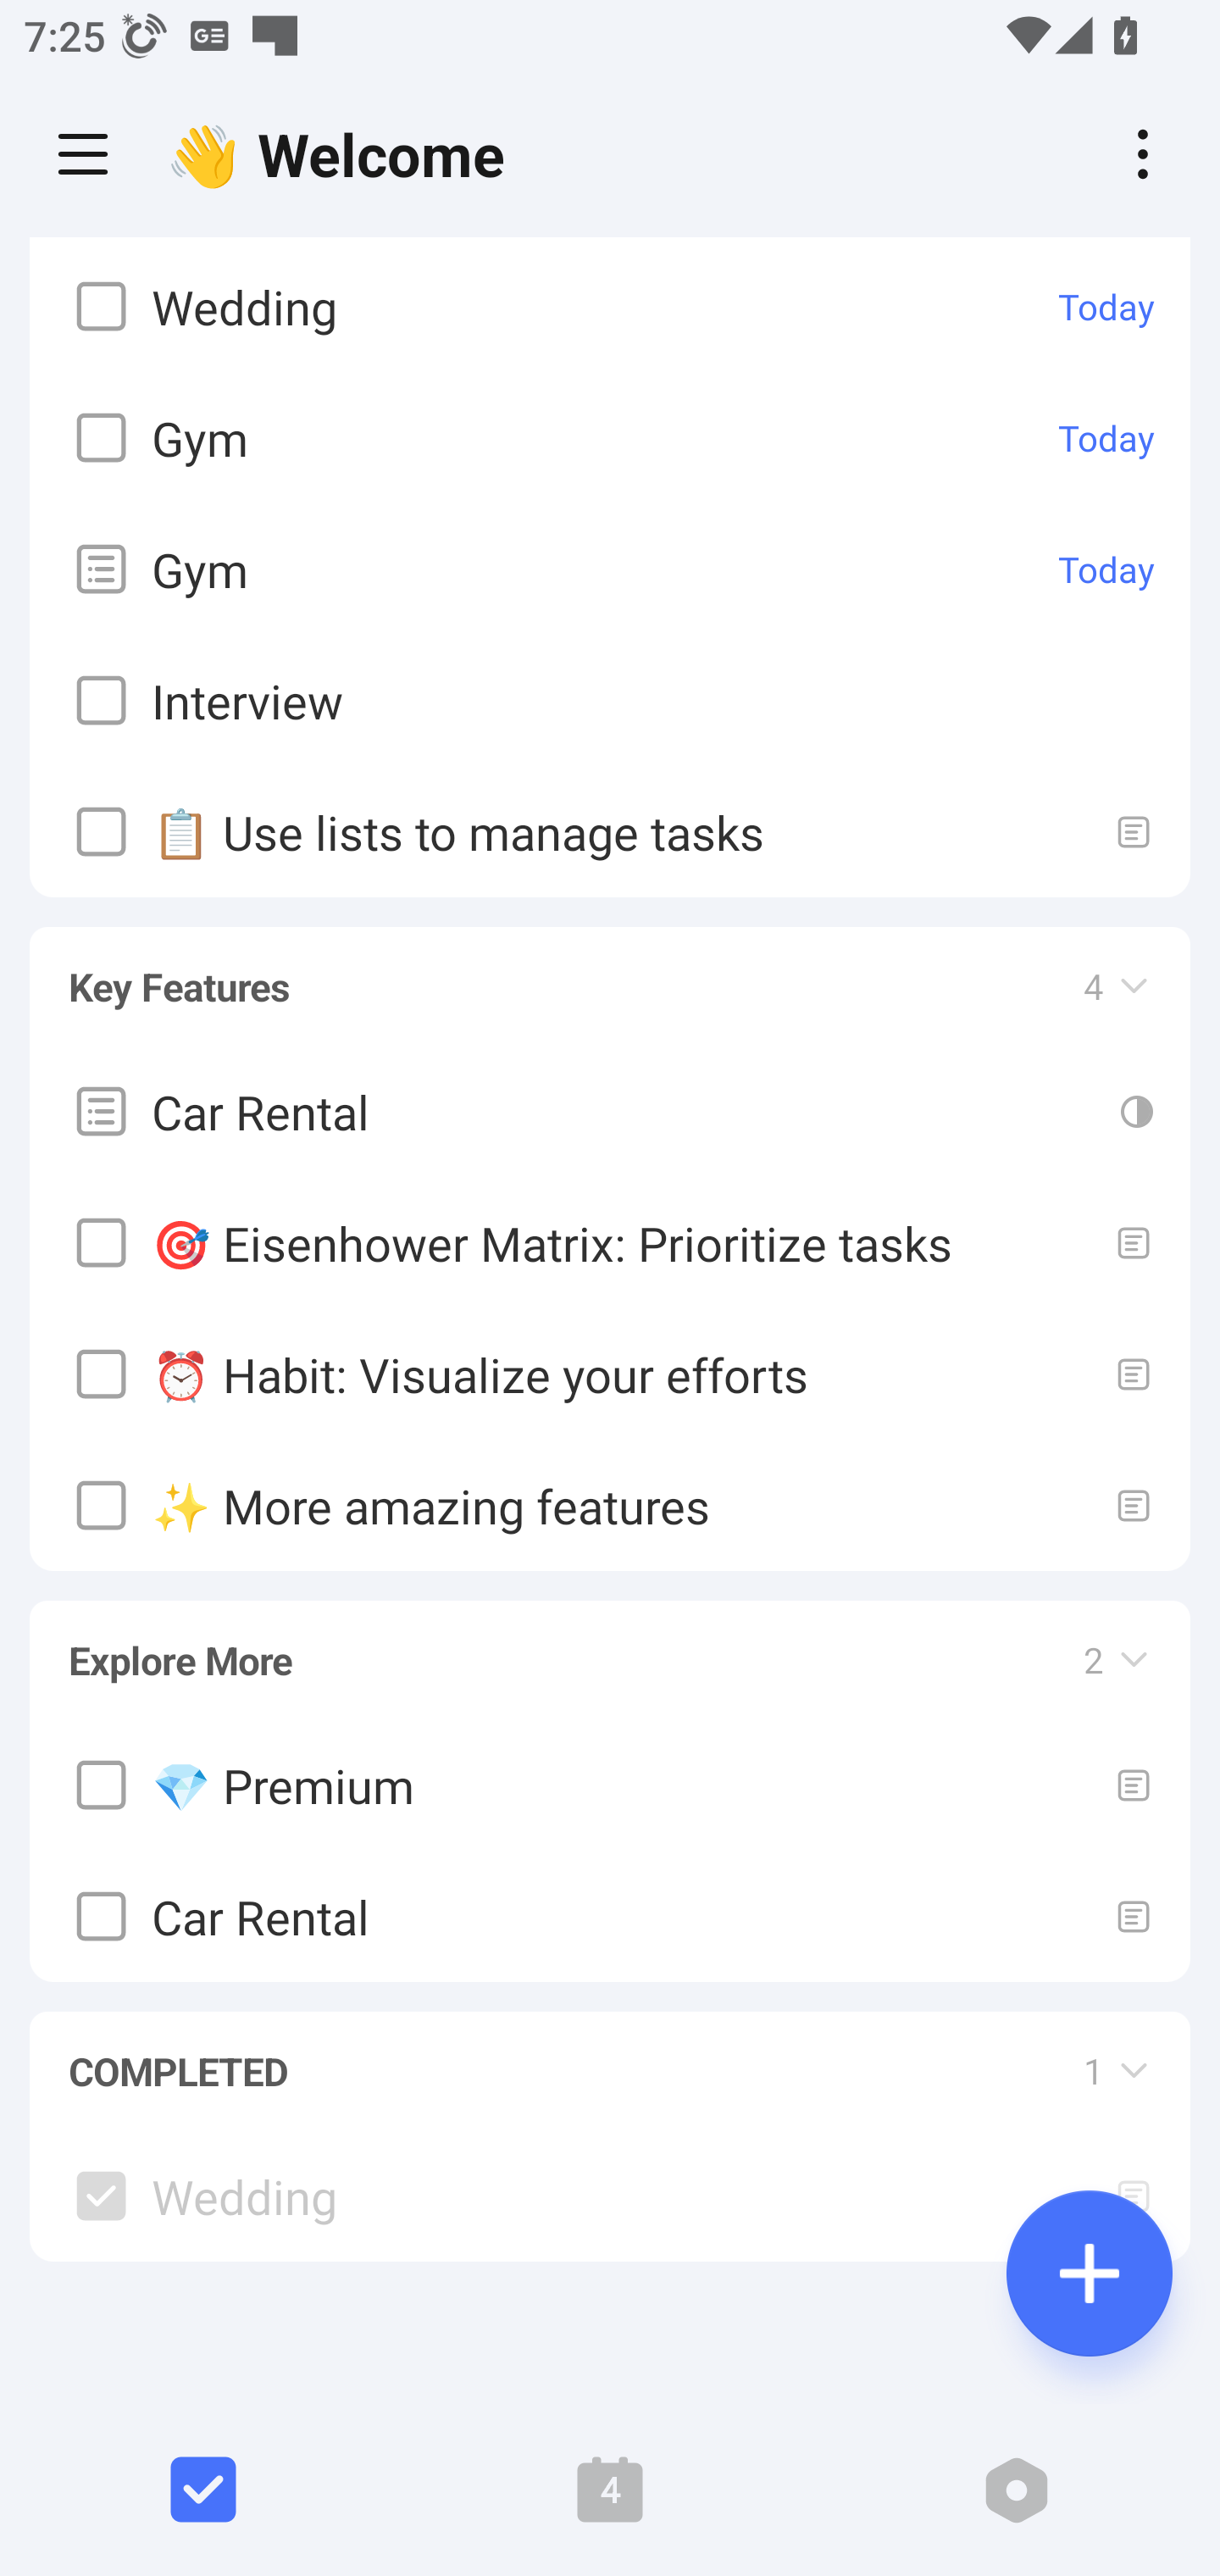 Image resolution: width=1220 pixels, height=2576 pixels. What do you see at coordinates (344, 154) in the screenshot?
I see `👋 Welcome` at bounding box center [344, 154].